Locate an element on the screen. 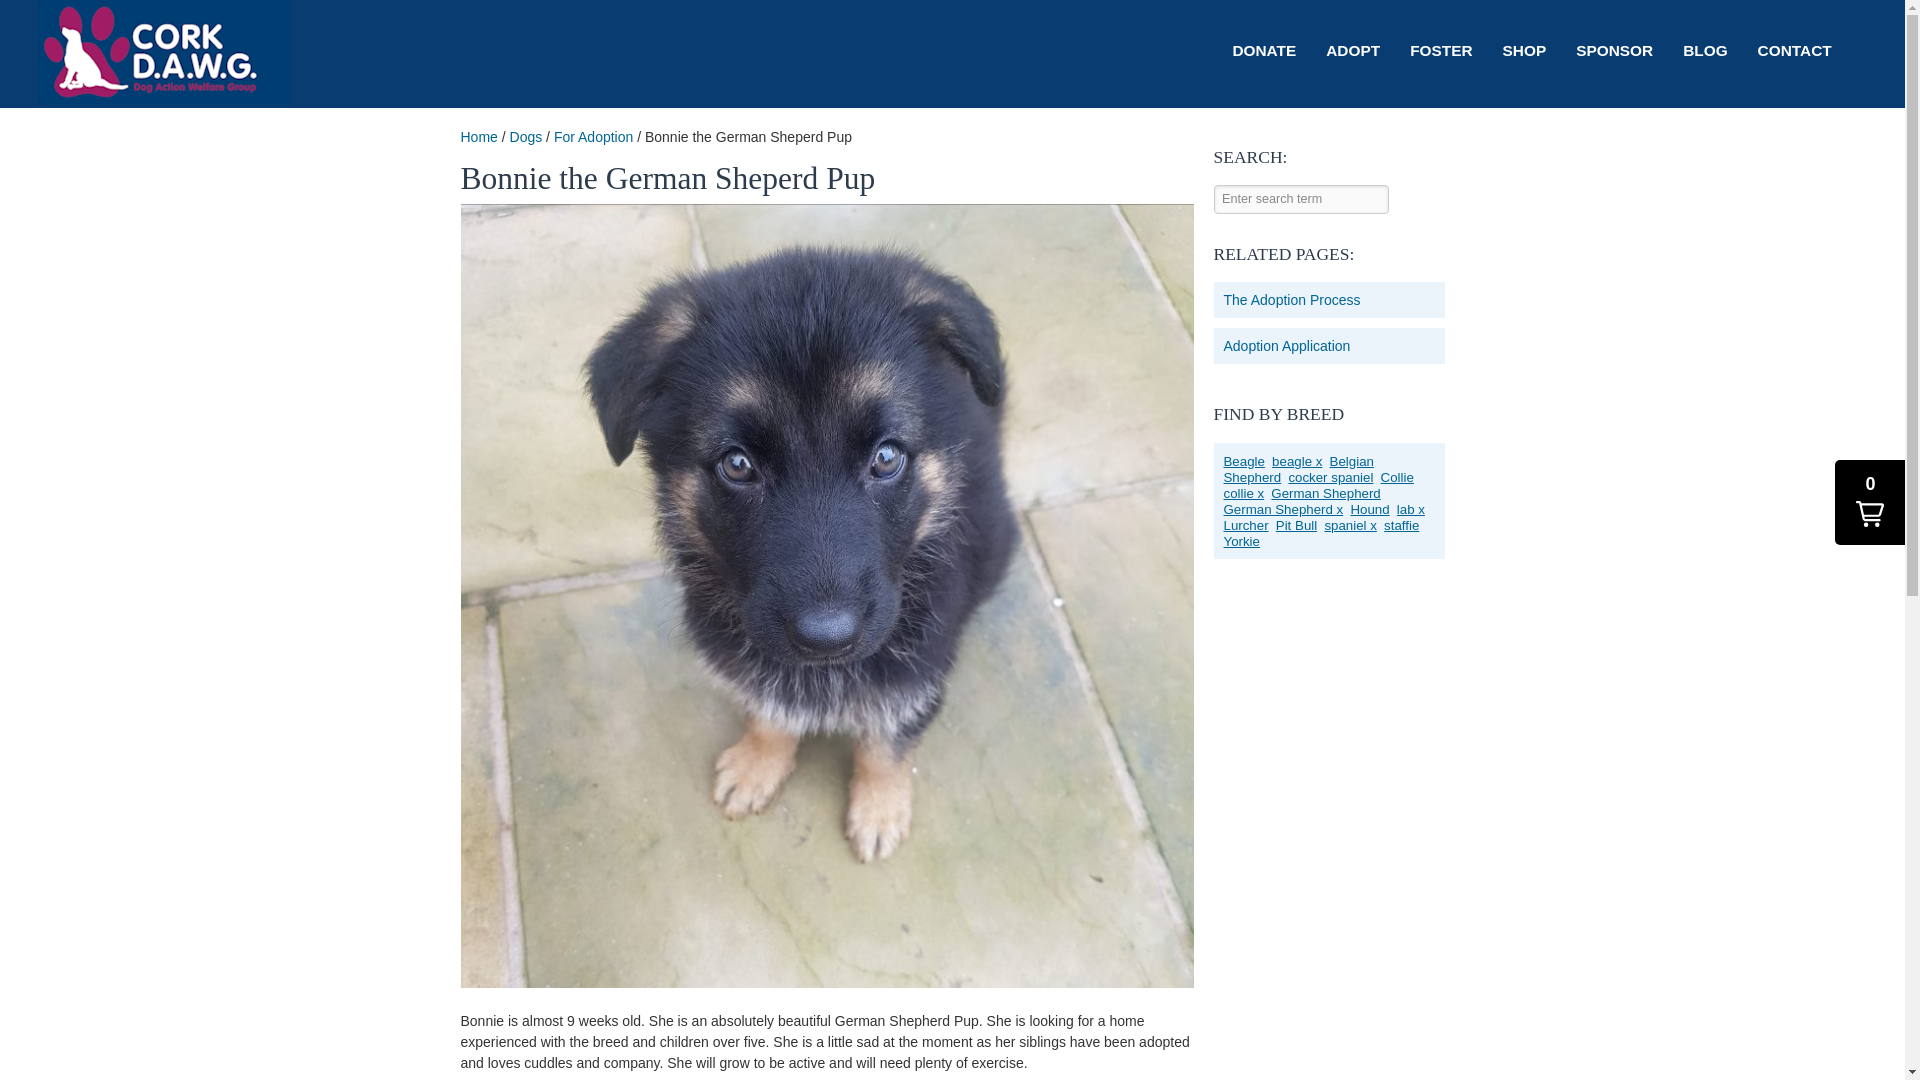 The width and height of the screenshot is (1920, 1080). Home is located at coordinates (478, 136).